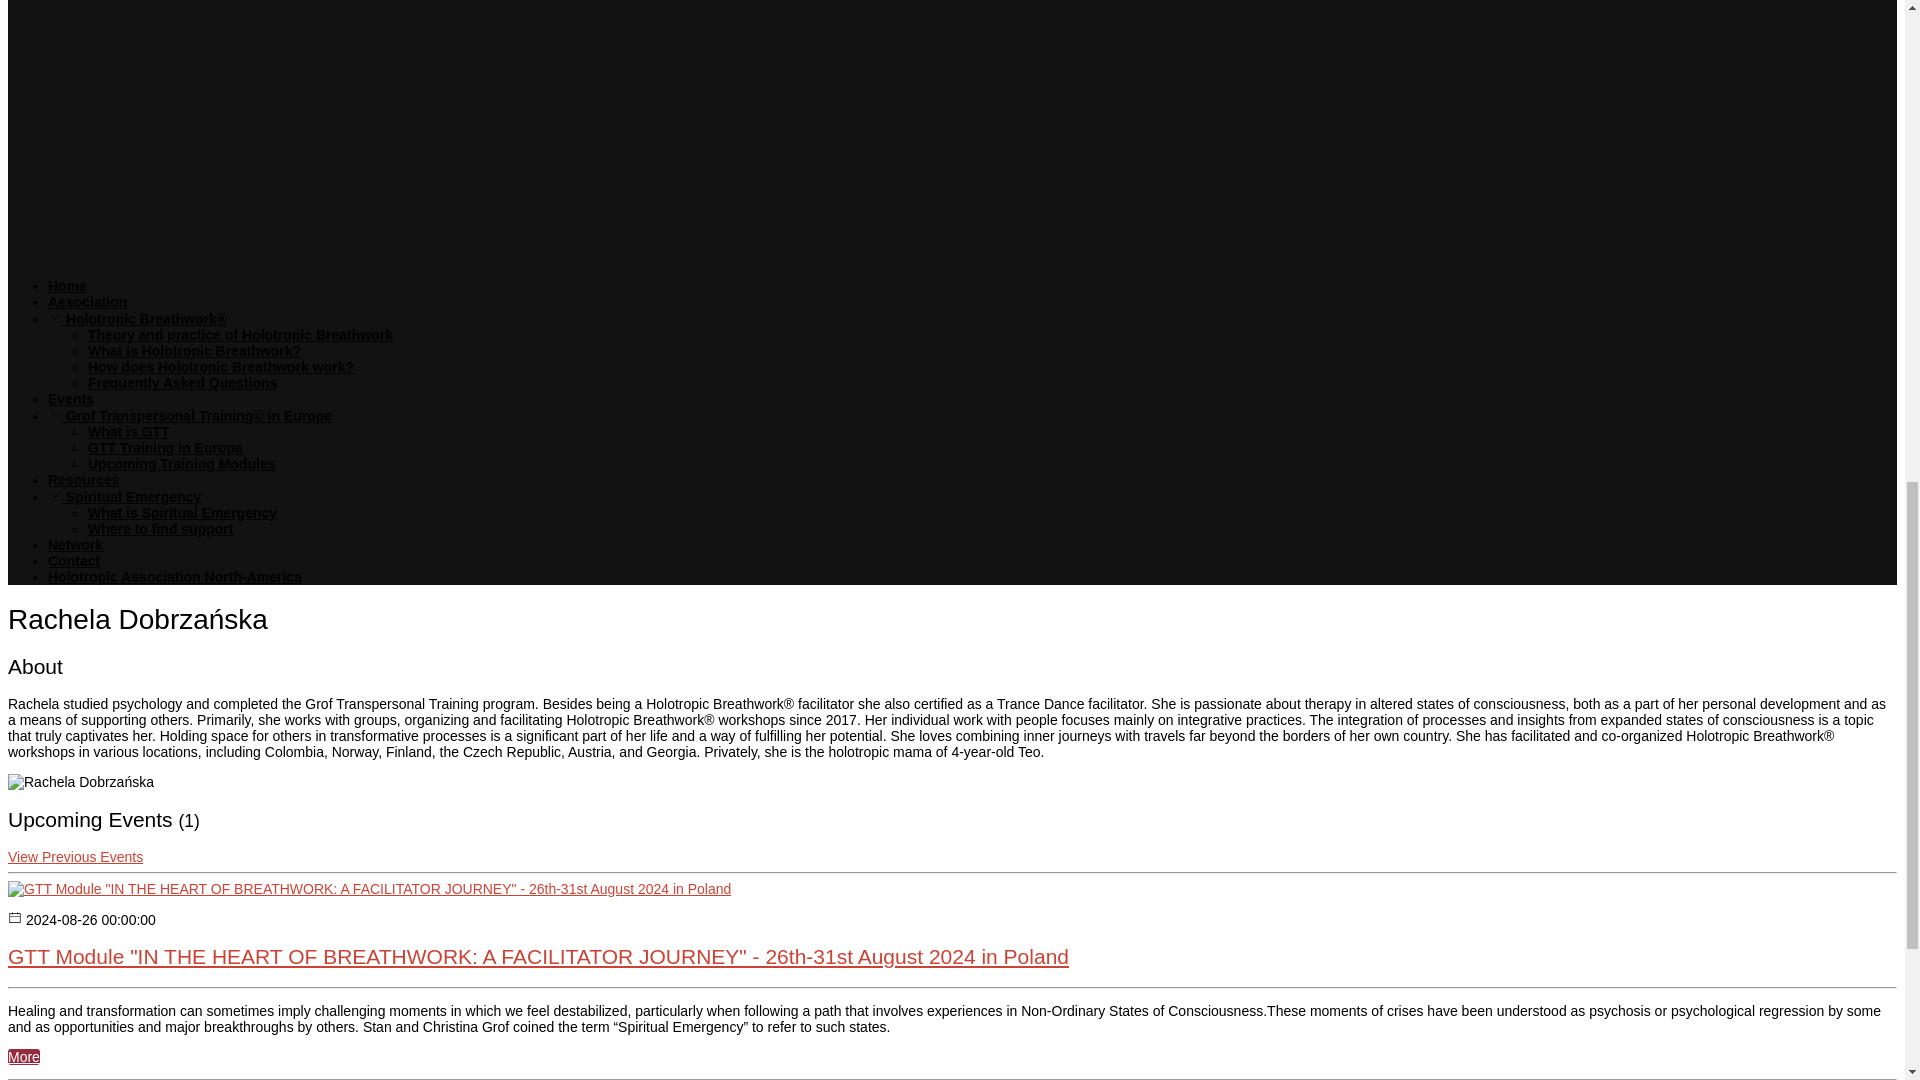  What do you see at coordinates (182, 382) in the screenshot?
I see `Frequently Asked Questions` at bounding box center [182, 382].